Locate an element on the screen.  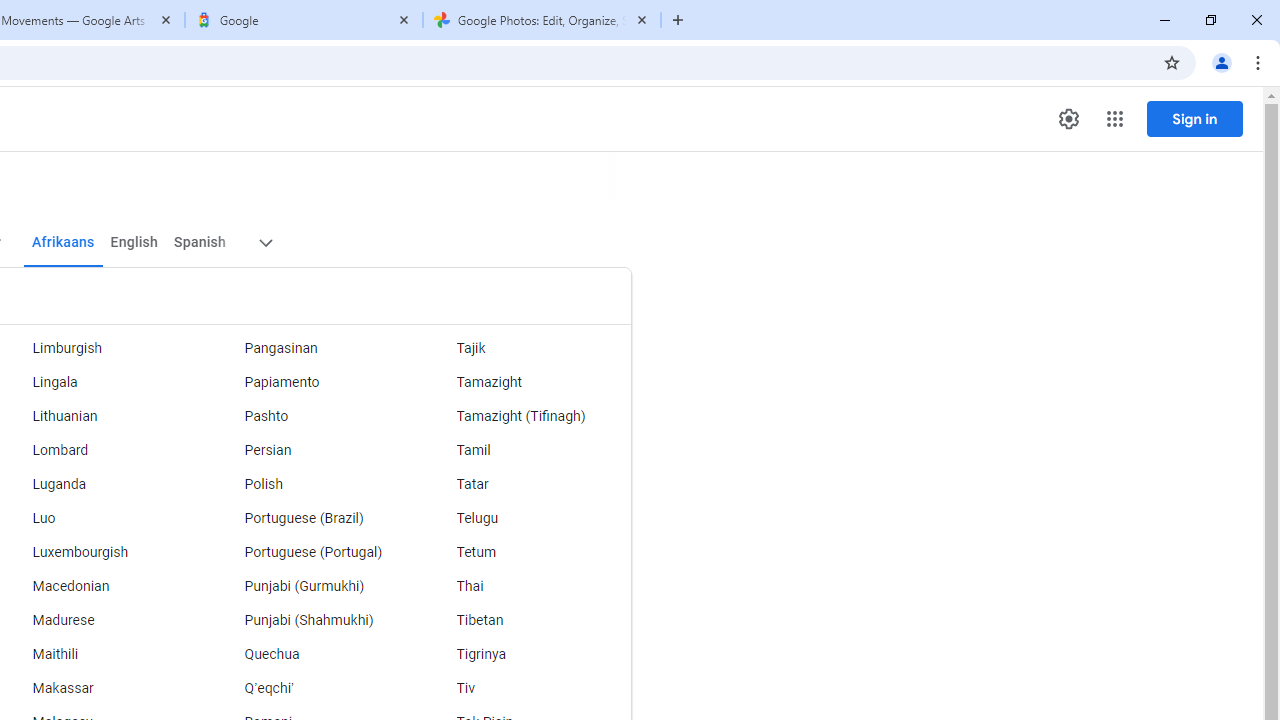
Punjabi (Gurmukhi) is located at coordinates (312, 586).